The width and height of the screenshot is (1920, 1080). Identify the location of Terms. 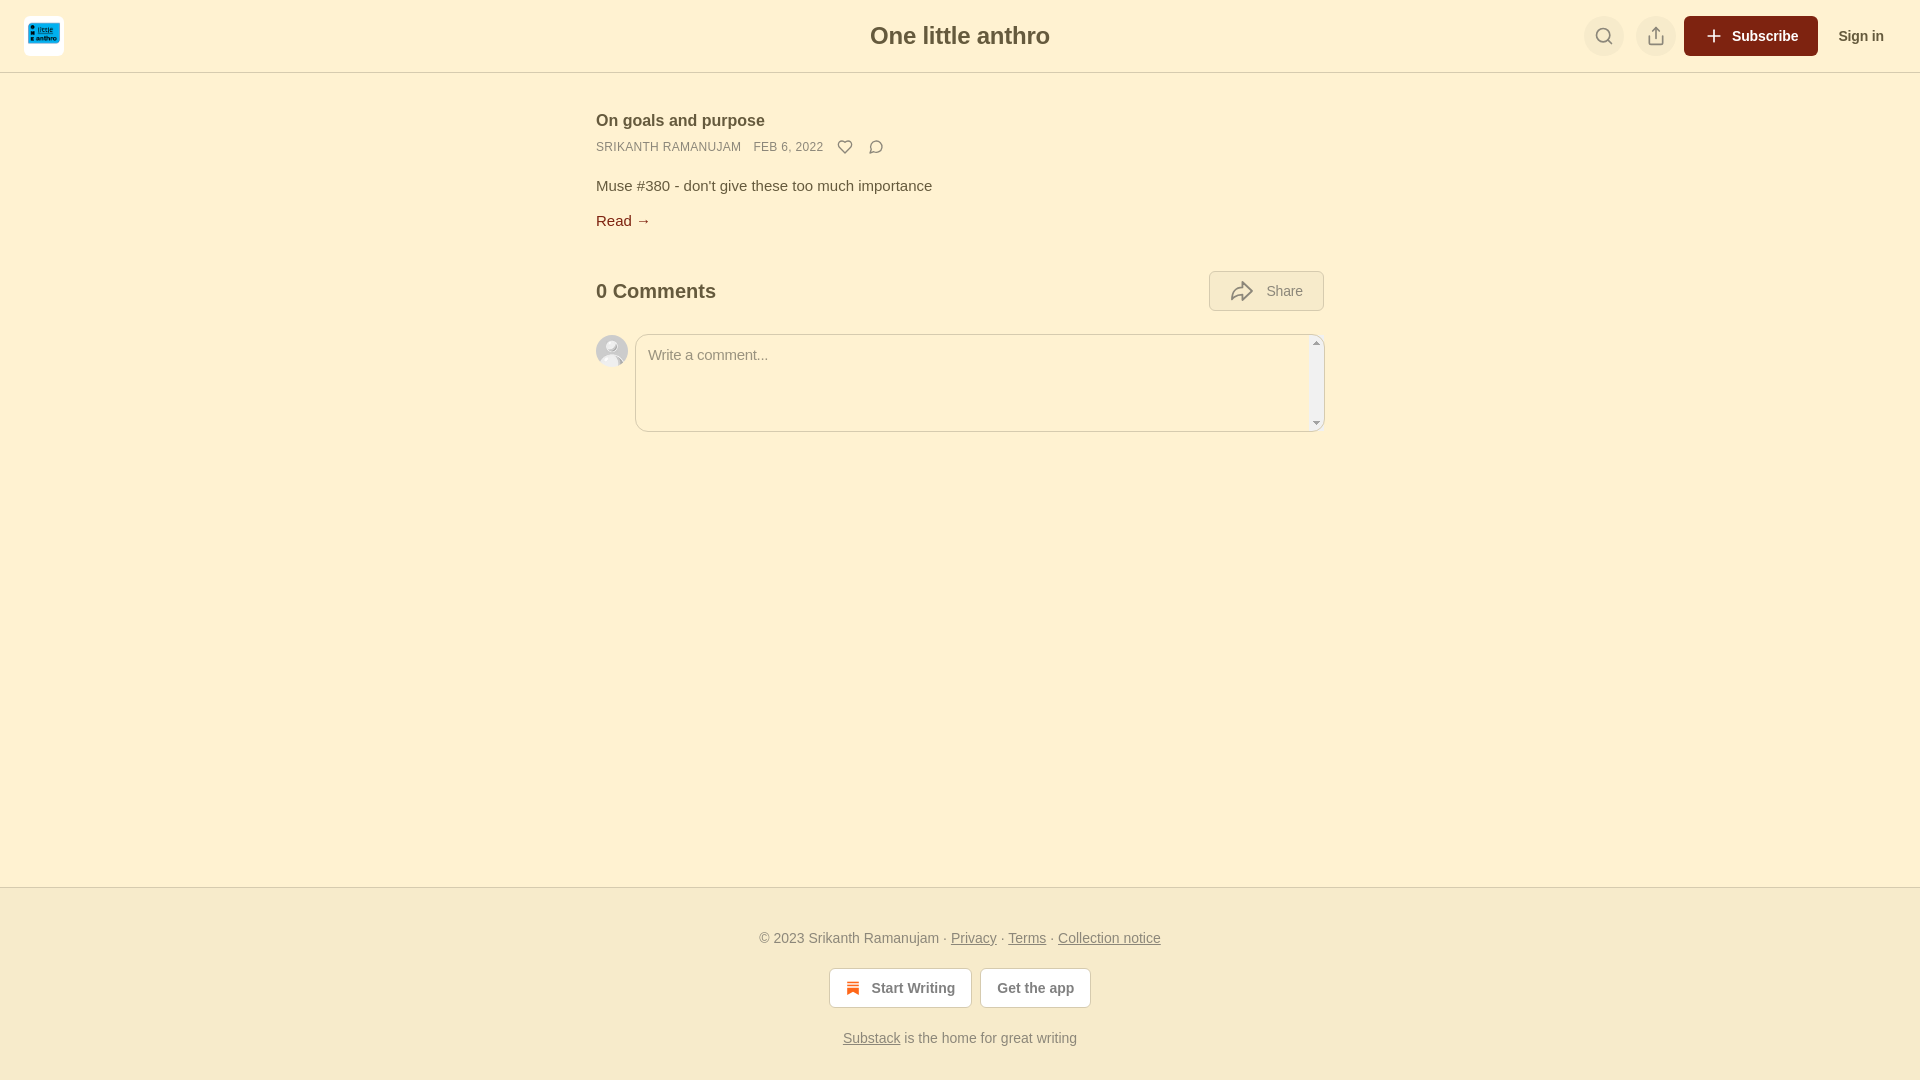
(1027, 938).